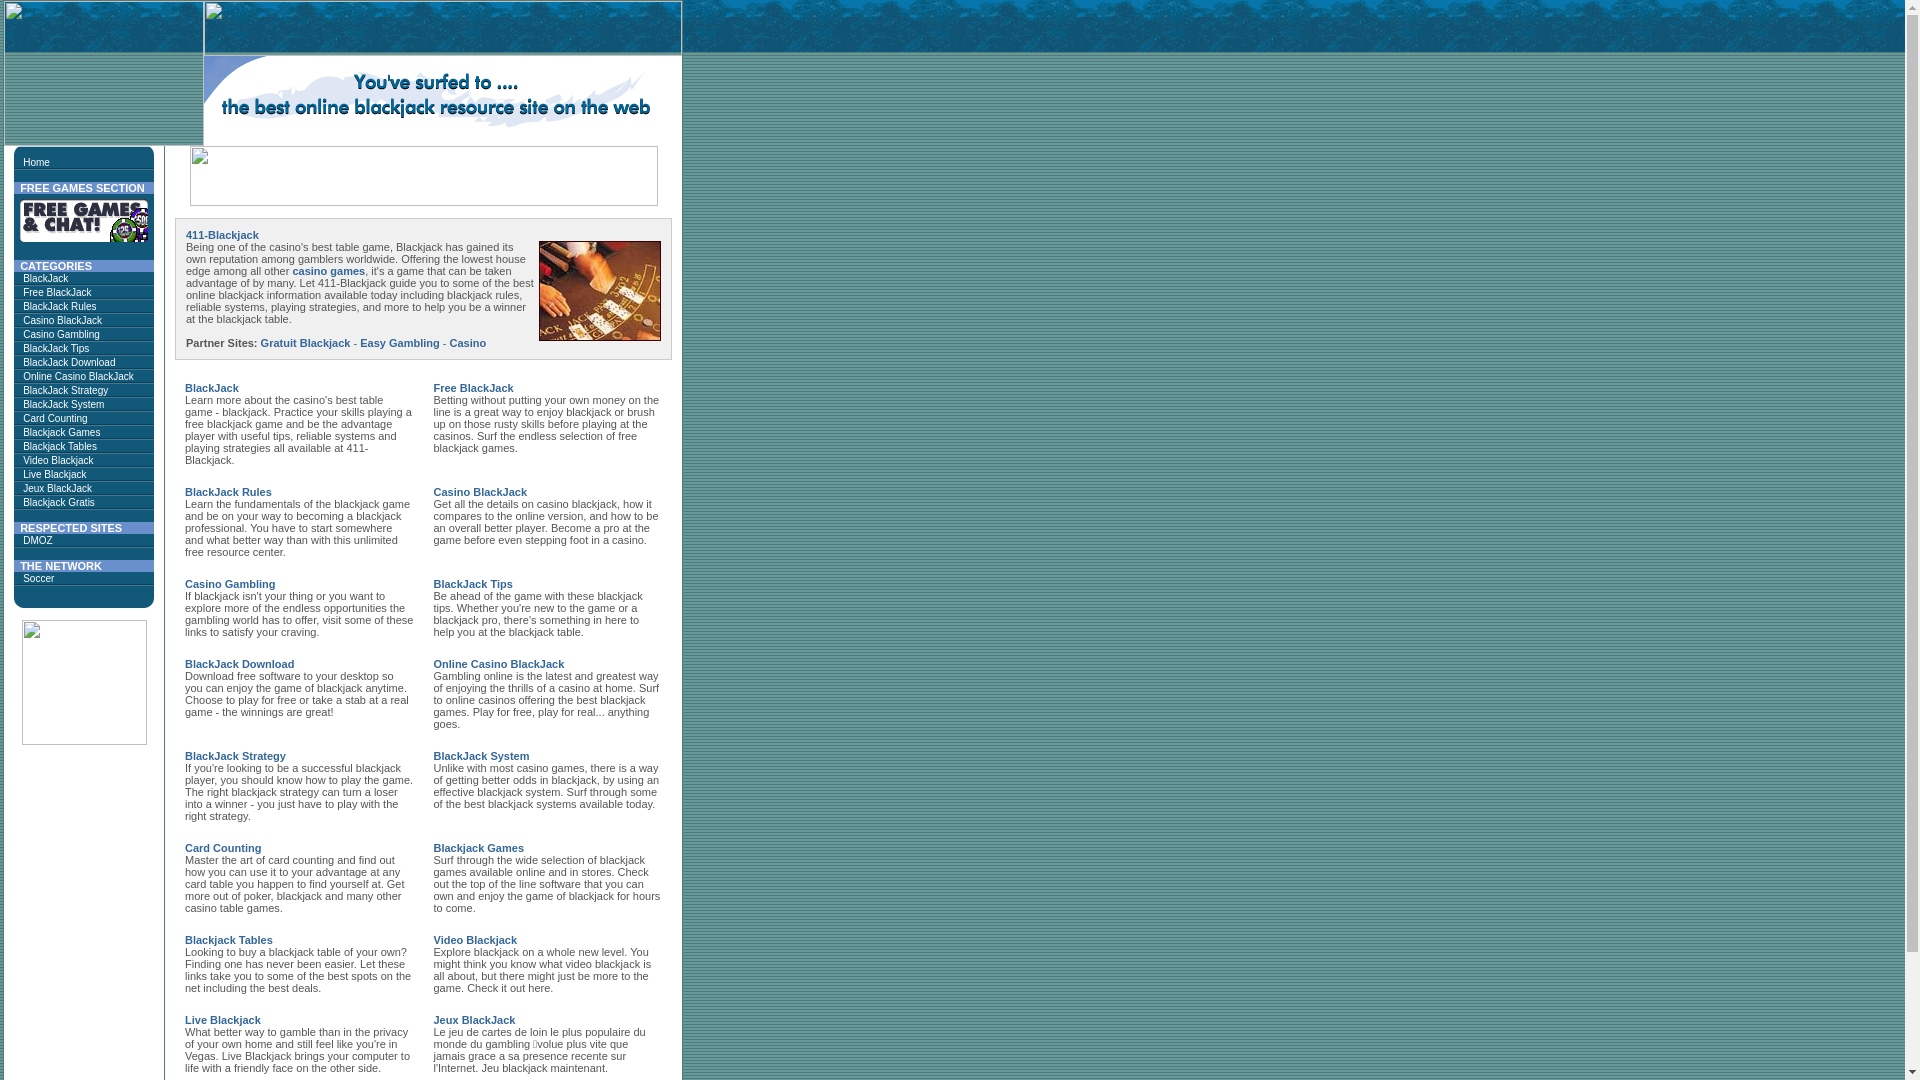  I want to click on BlackJack Download, so click(69, 362).